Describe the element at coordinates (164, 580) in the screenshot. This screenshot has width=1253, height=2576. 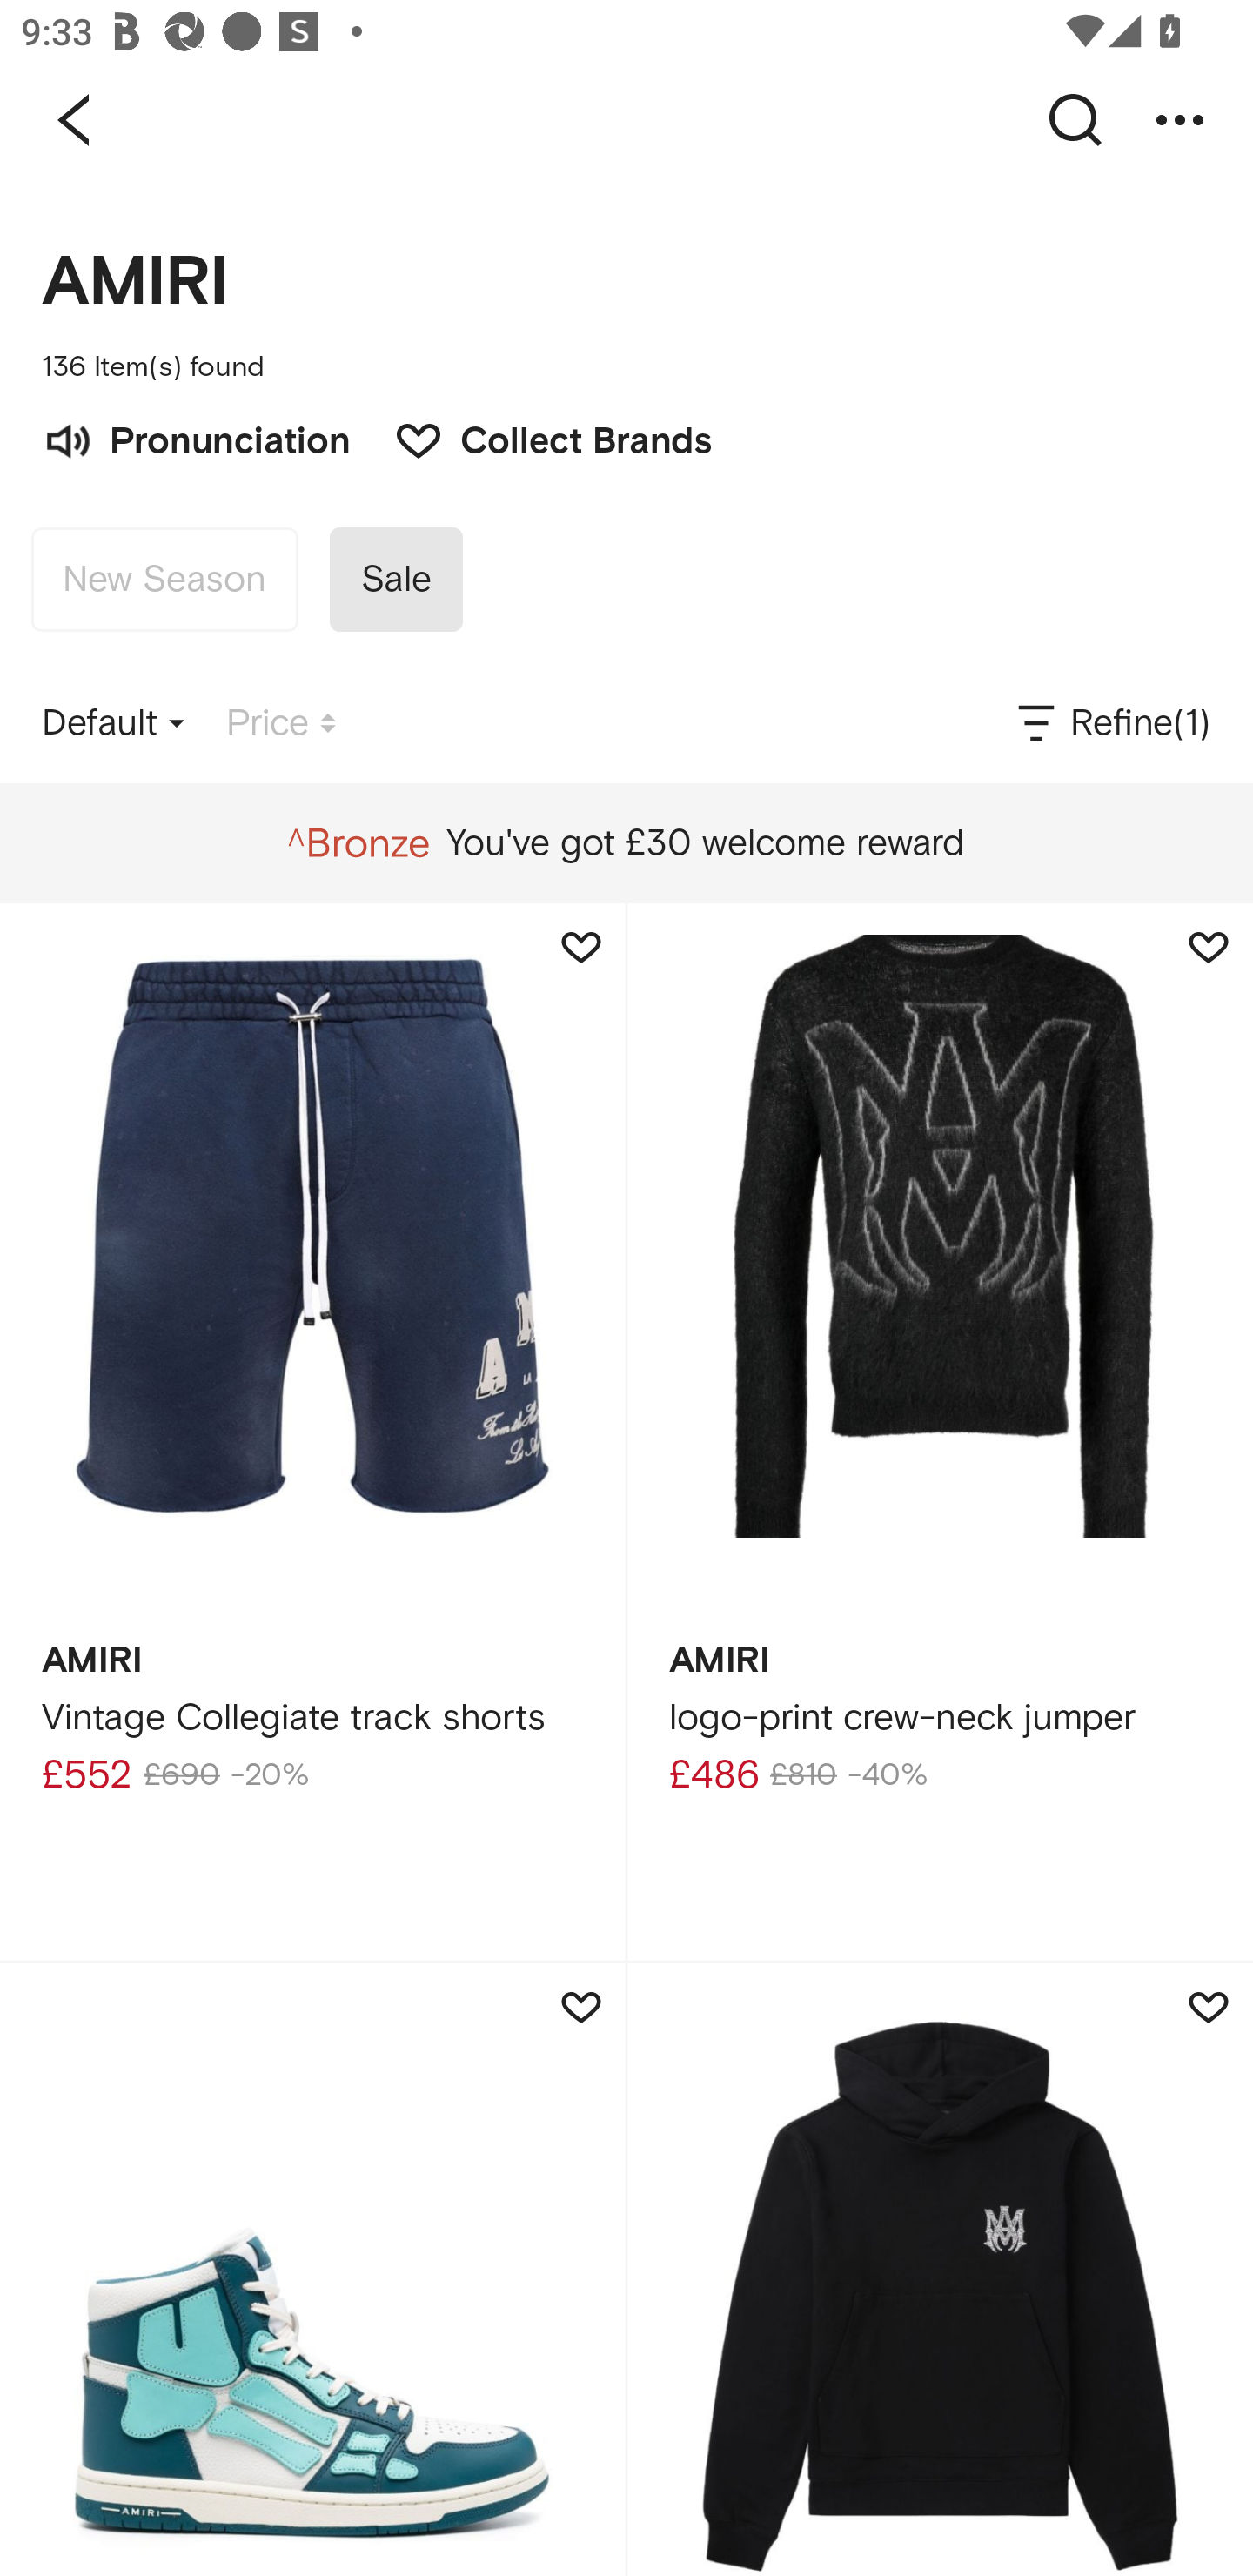
I see `New Season` at that location.